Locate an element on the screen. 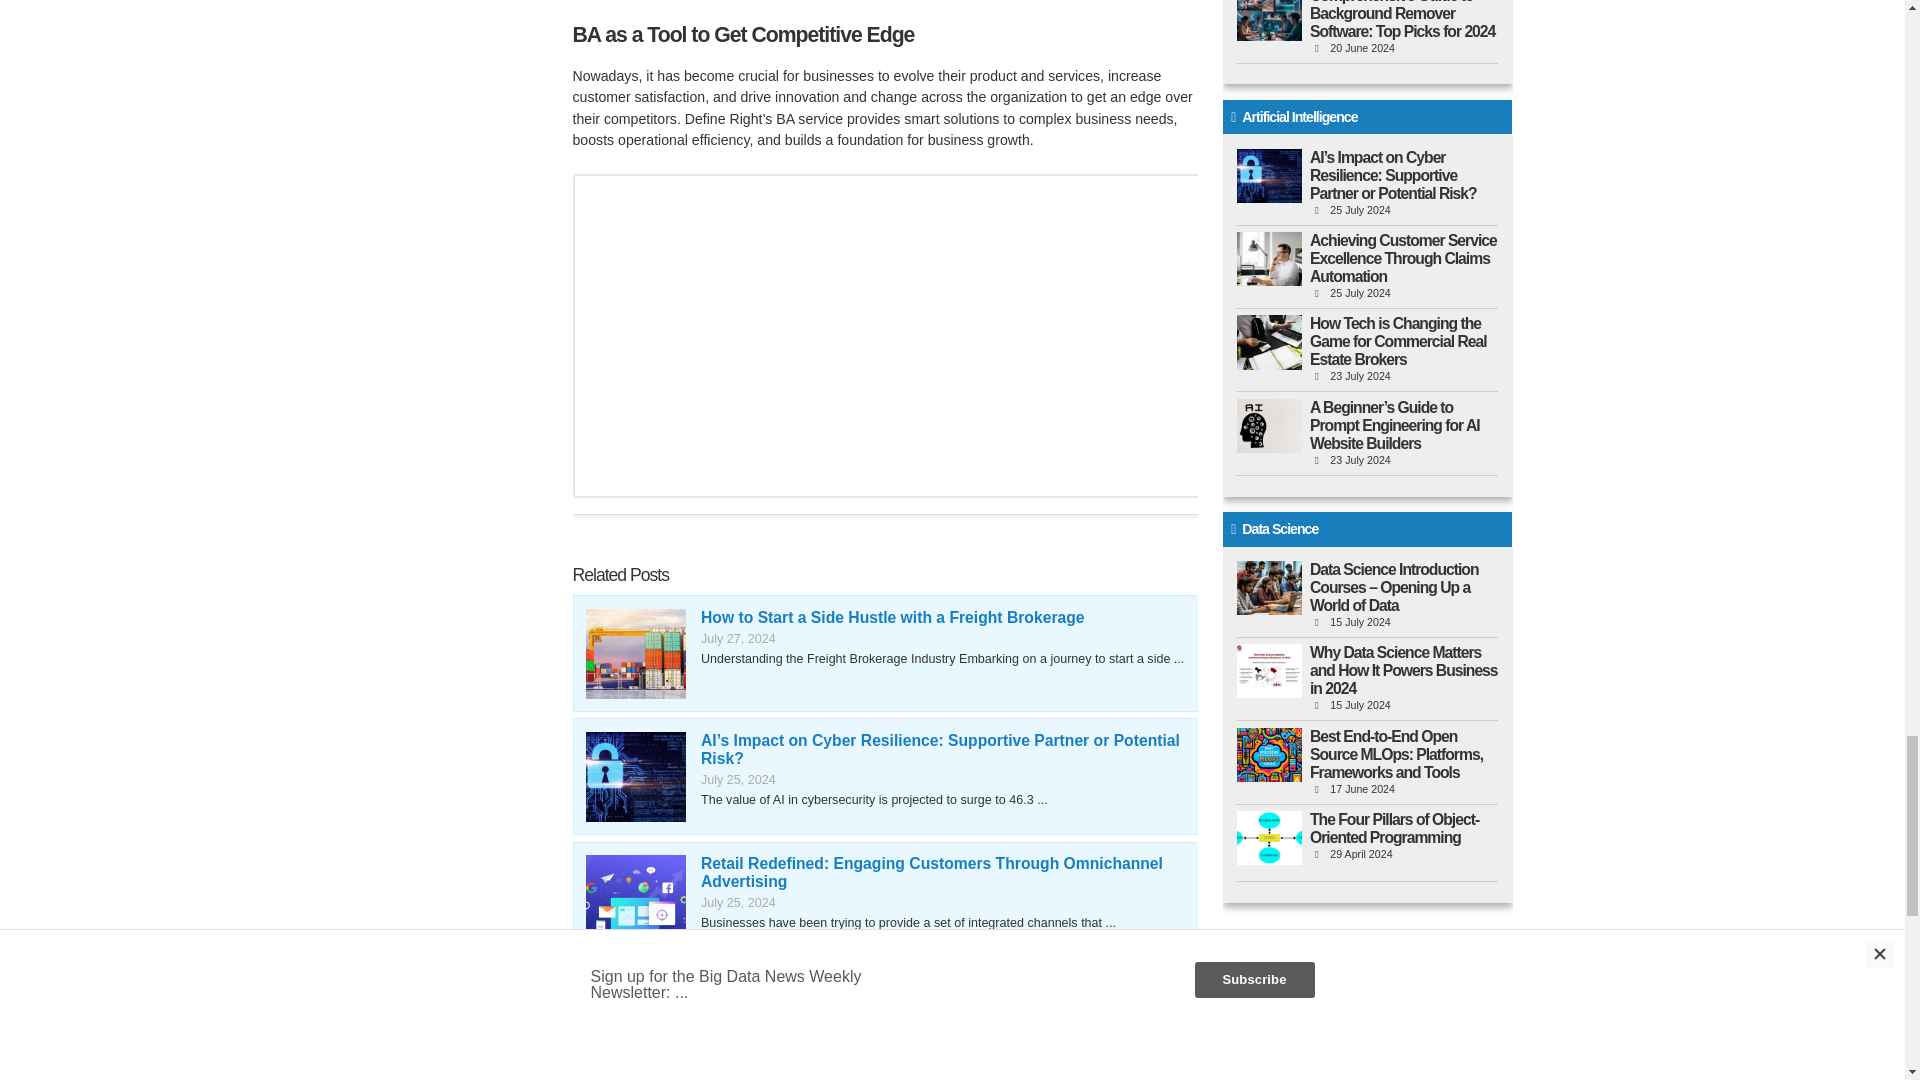 This screenshot has width=1920, height=1080. How to Start a Side Hustle with a Freight Brokerage is located at coordinates (635, 654).